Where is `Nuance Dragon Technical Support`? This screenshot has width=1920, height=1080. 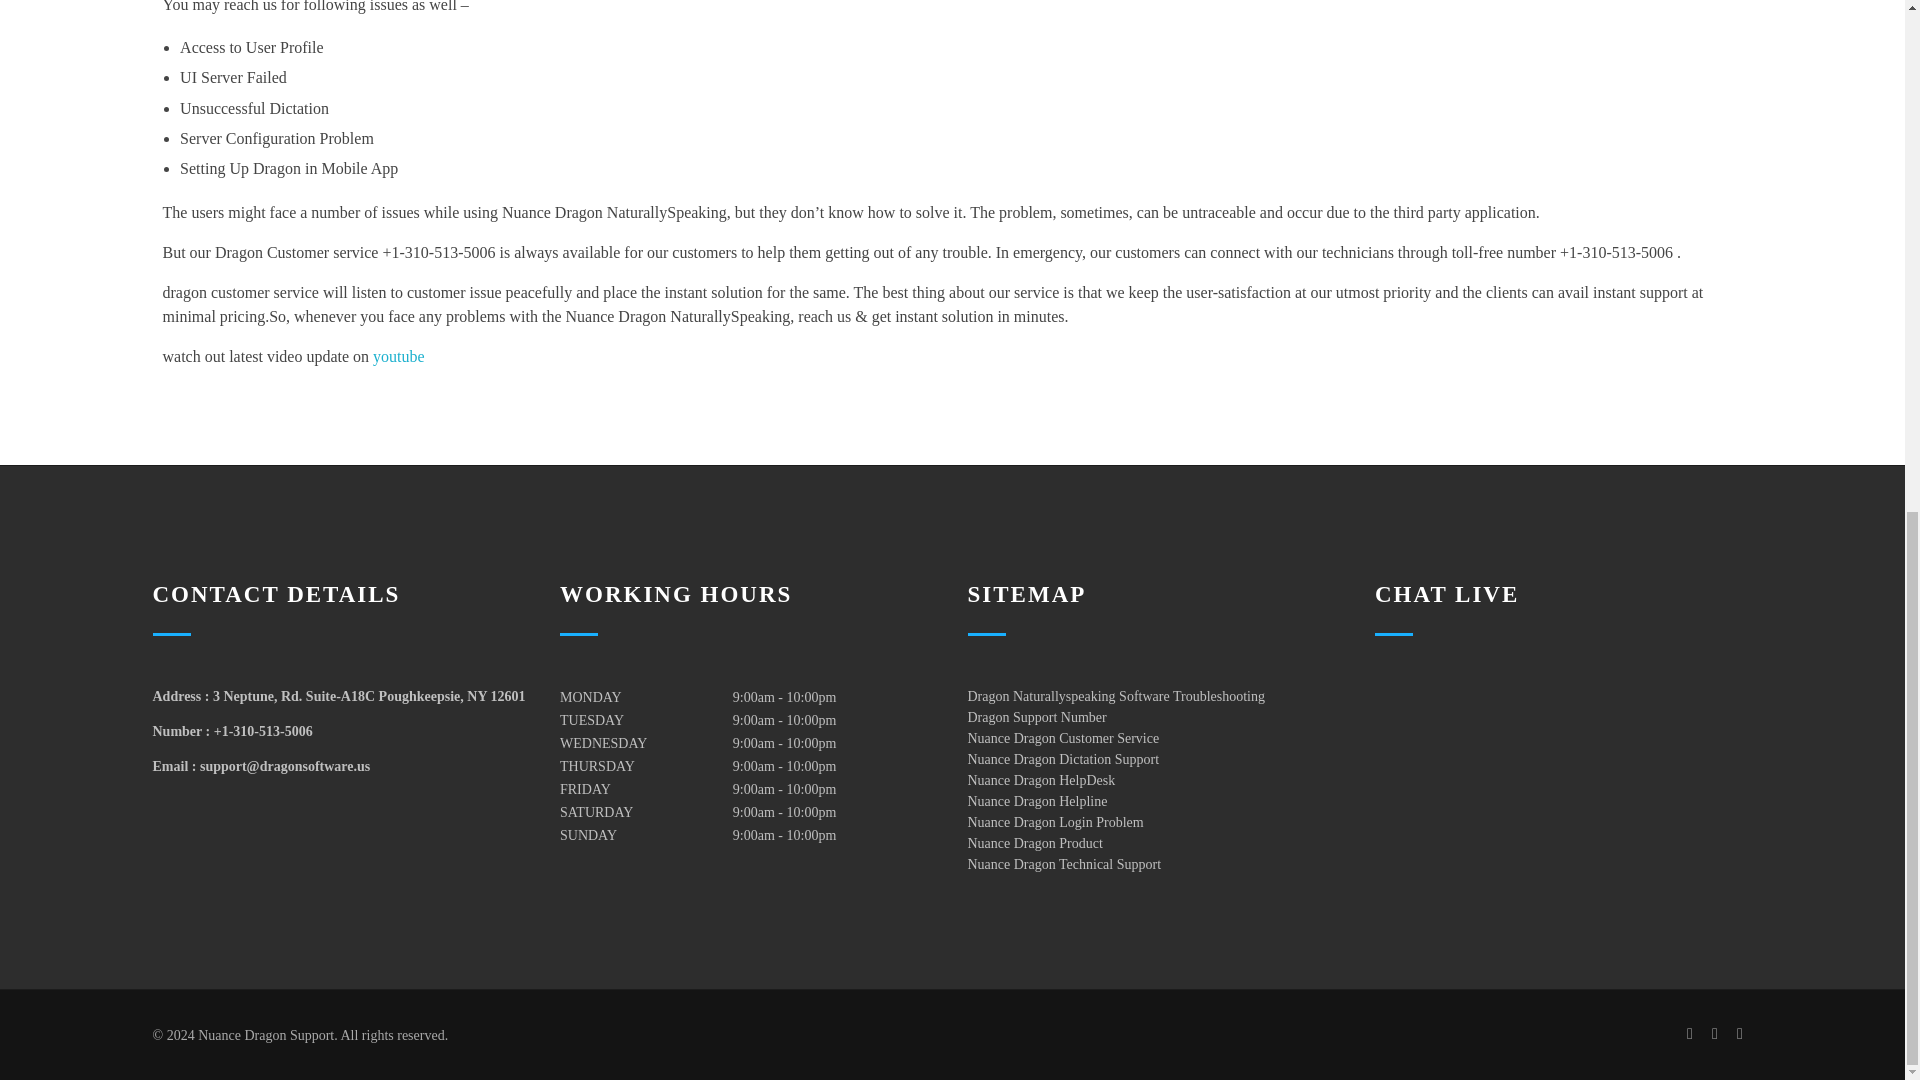 Nuance Dragon Technical Support is located at coordinates (1064, 864).